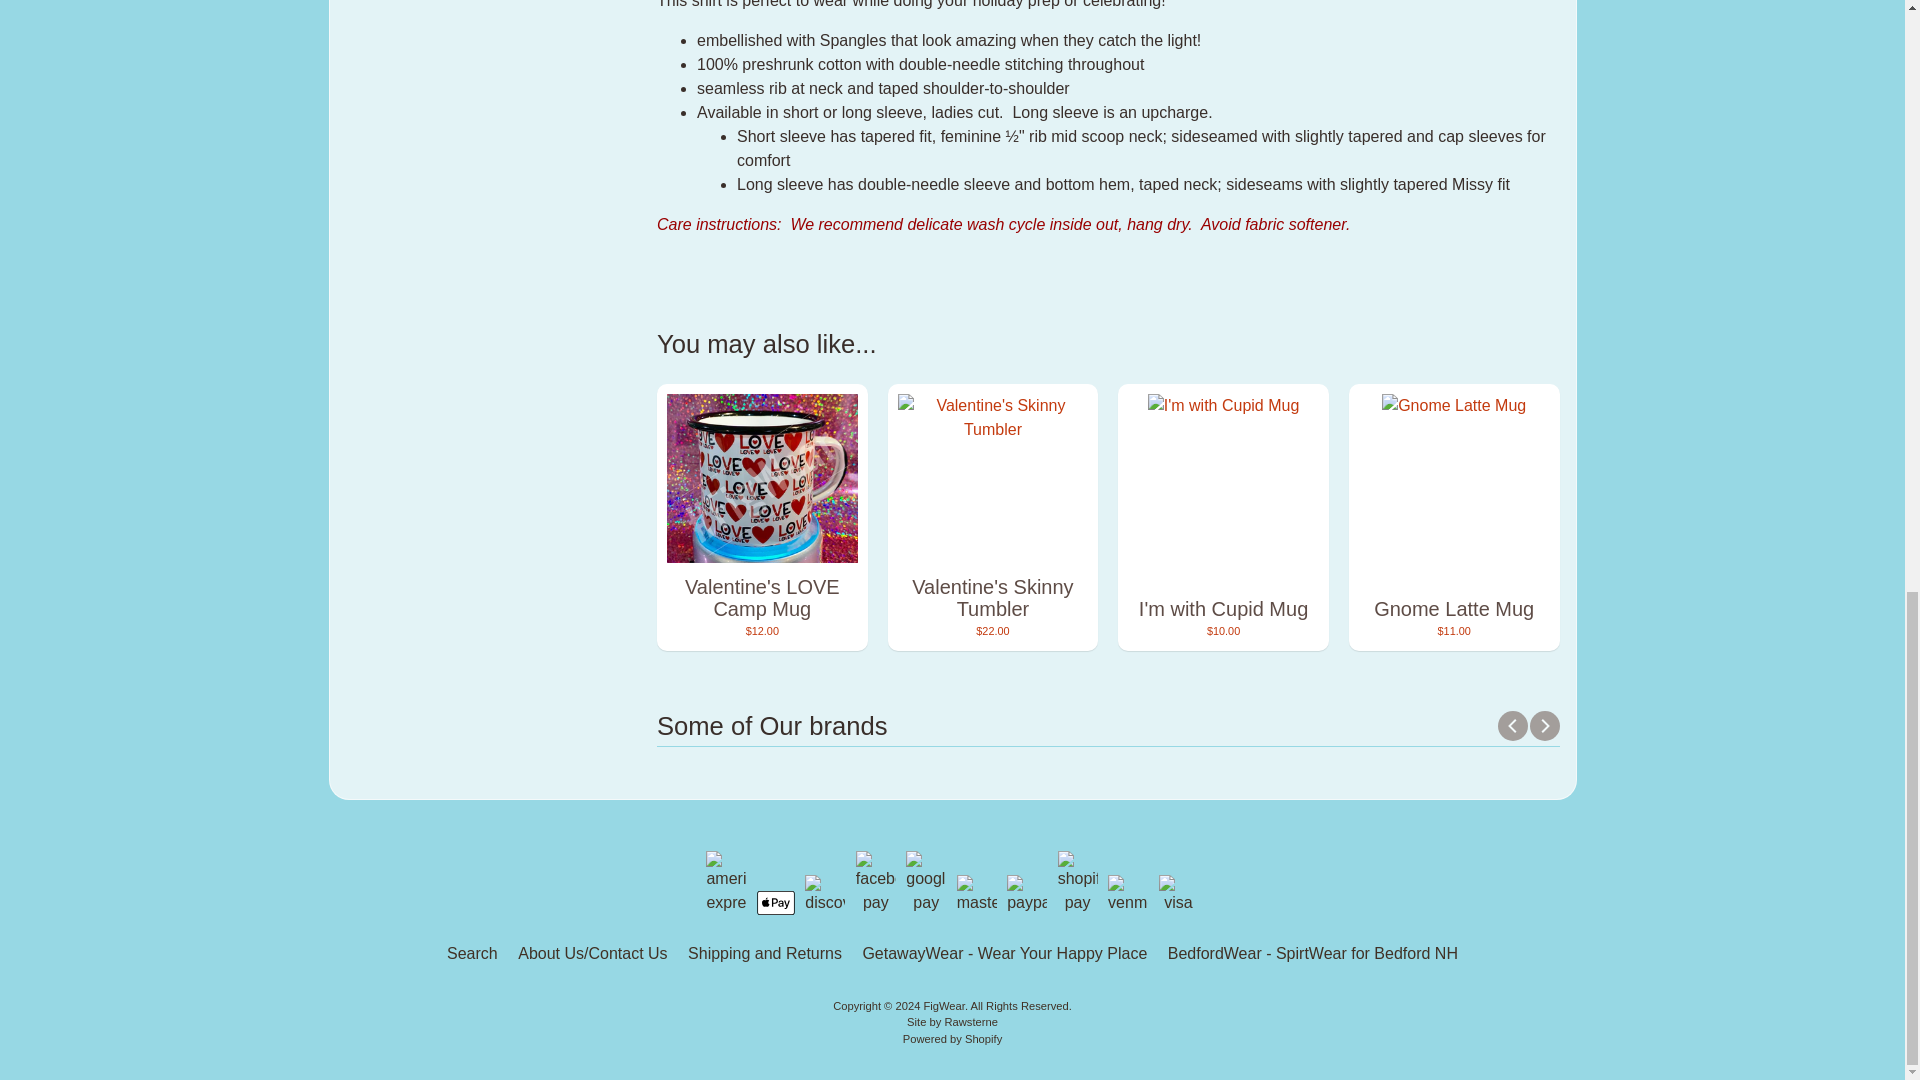 The image size is (1920, 1080). I want to click on Valentine's LOVE Camp Mug, so click(762, 518).